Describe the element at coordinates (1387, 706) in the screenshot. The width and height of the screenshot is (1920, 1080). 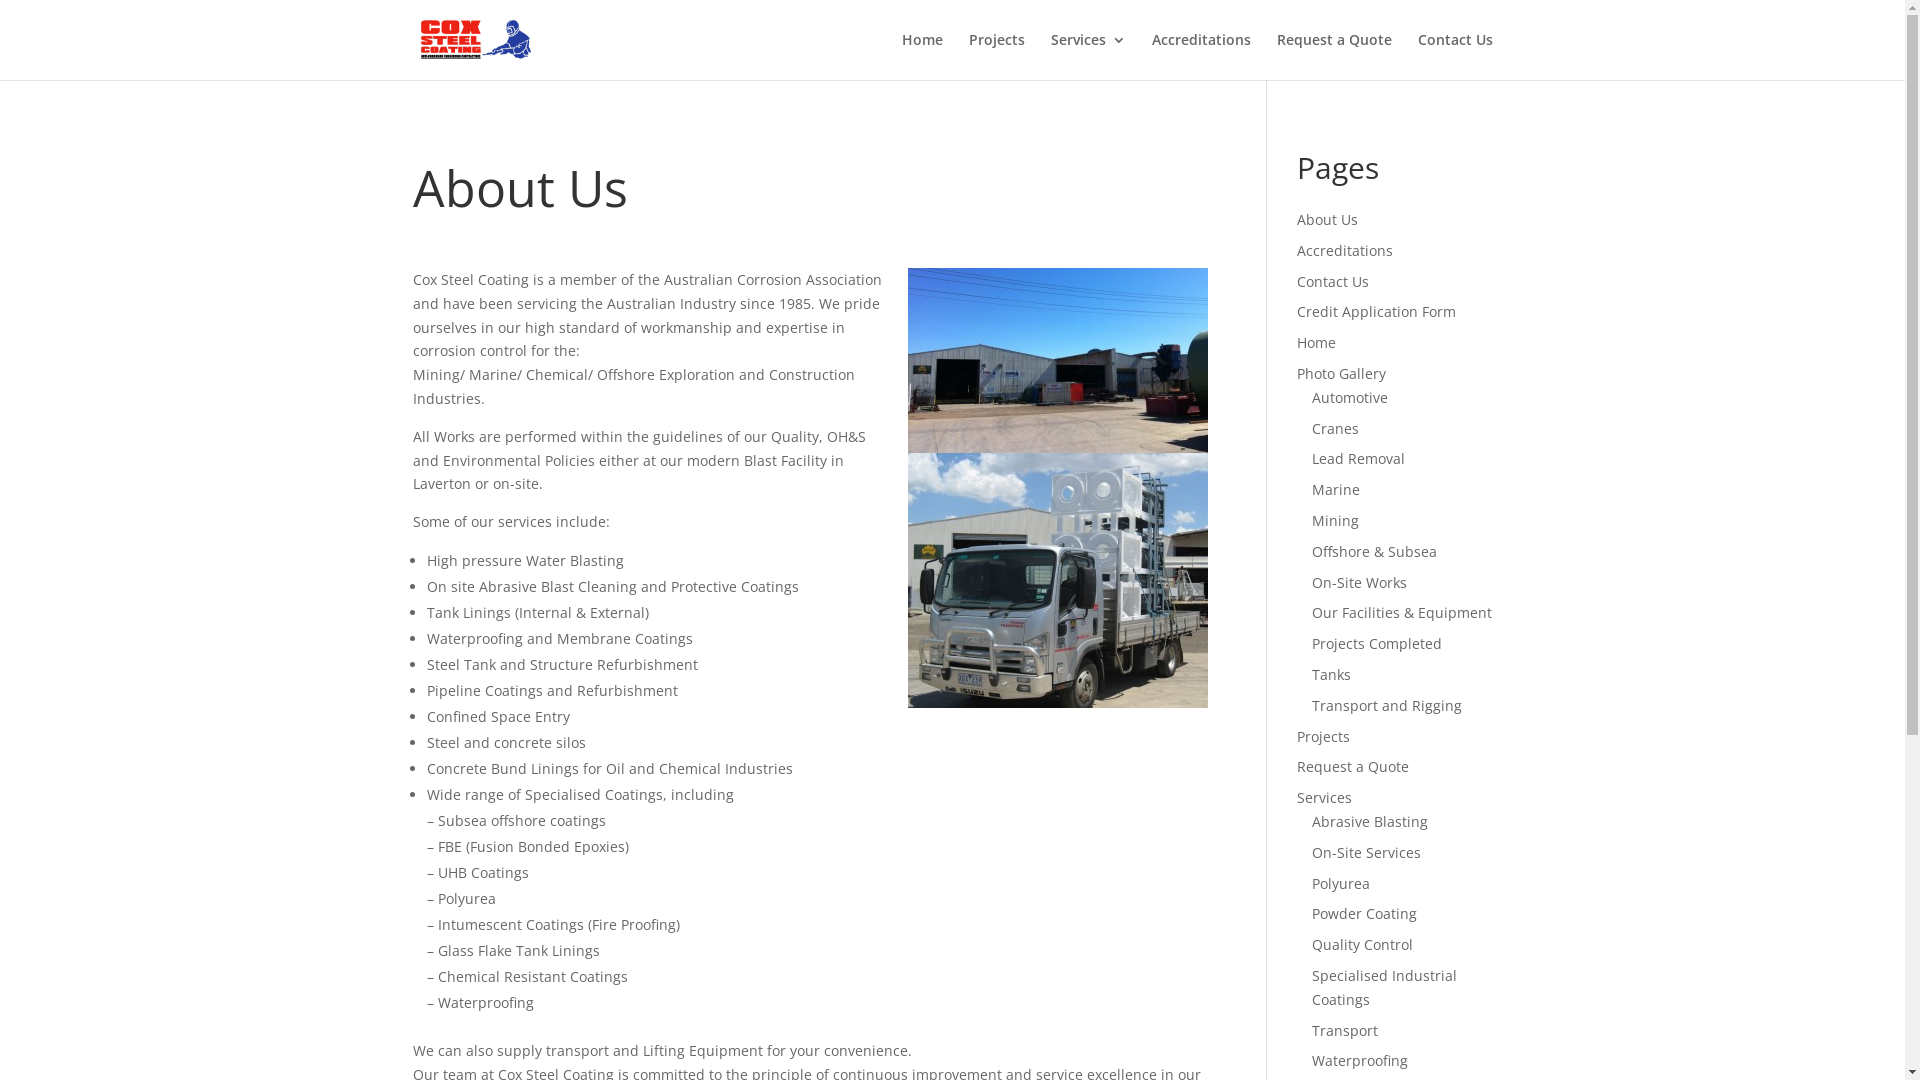
I see `Transport and Rigging` at that location.